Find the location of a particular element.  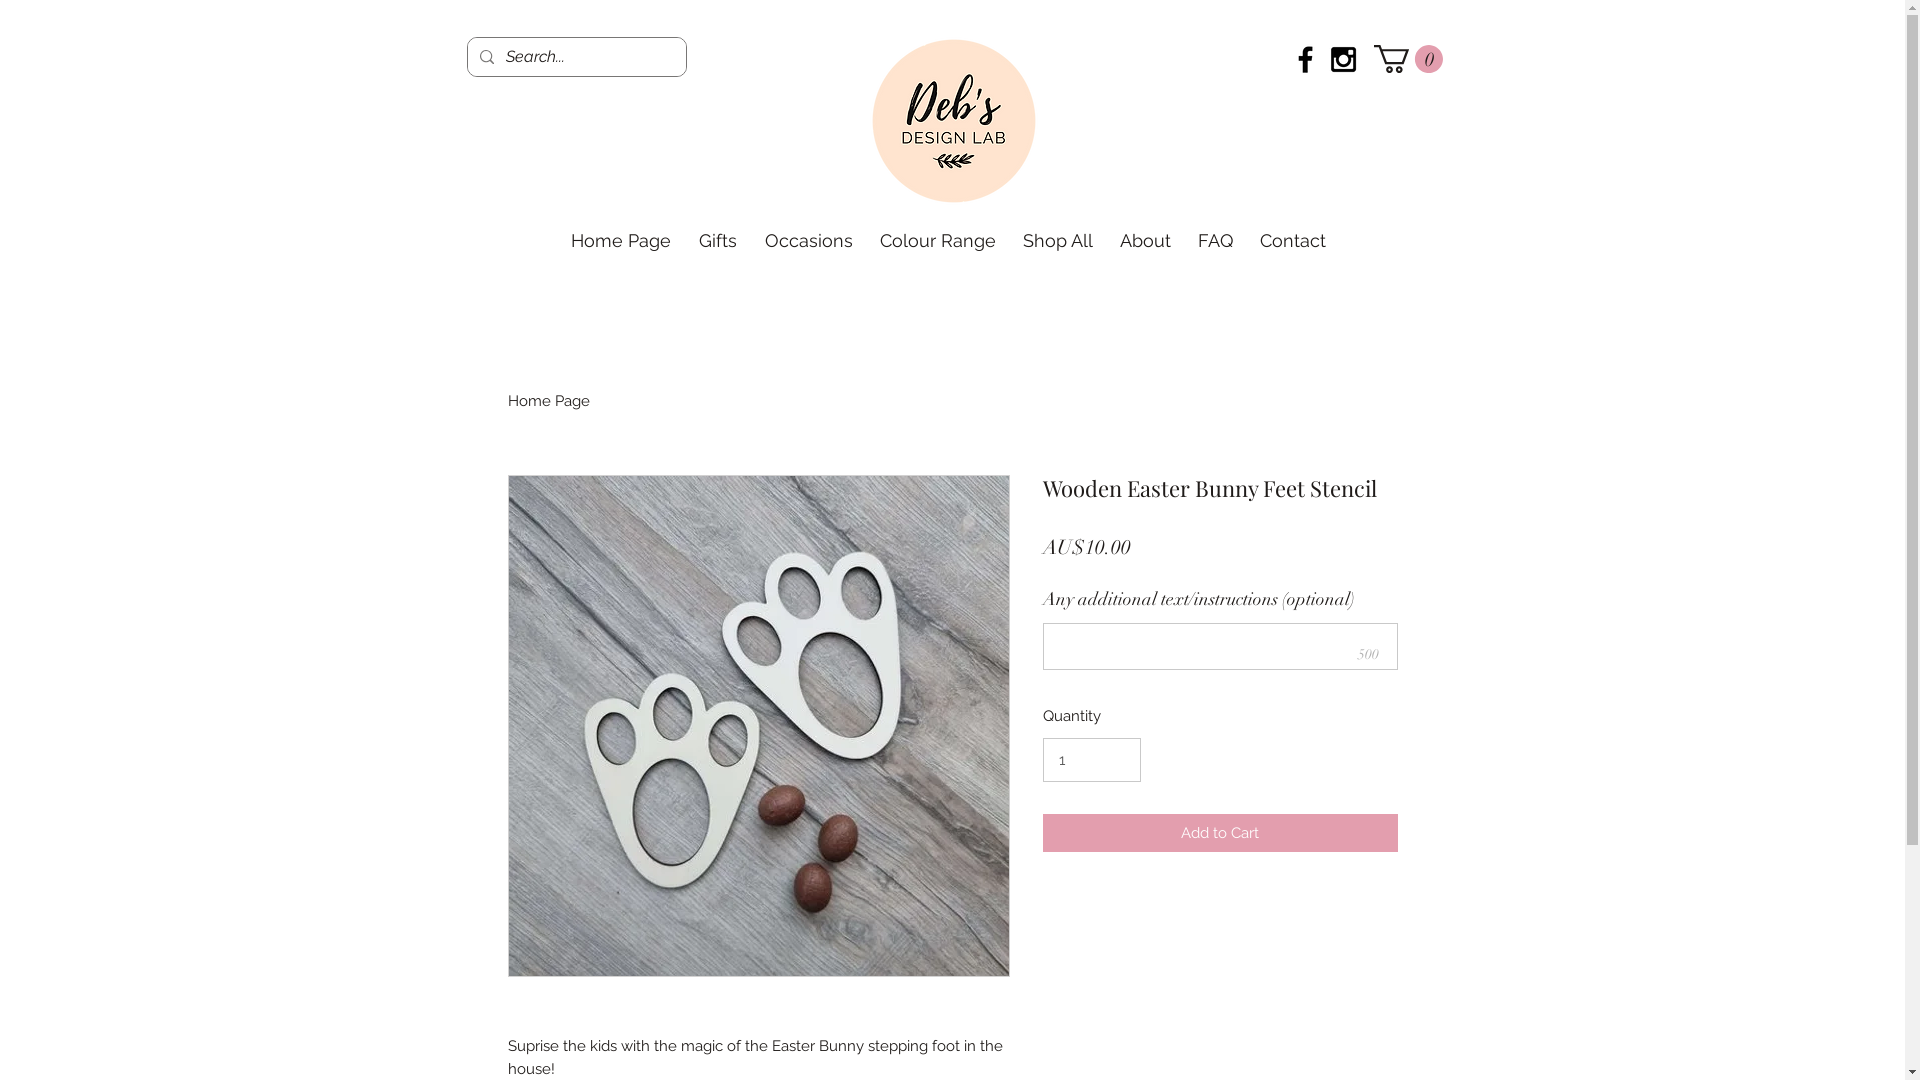

FAQ is located at coordinates (1215, 241).